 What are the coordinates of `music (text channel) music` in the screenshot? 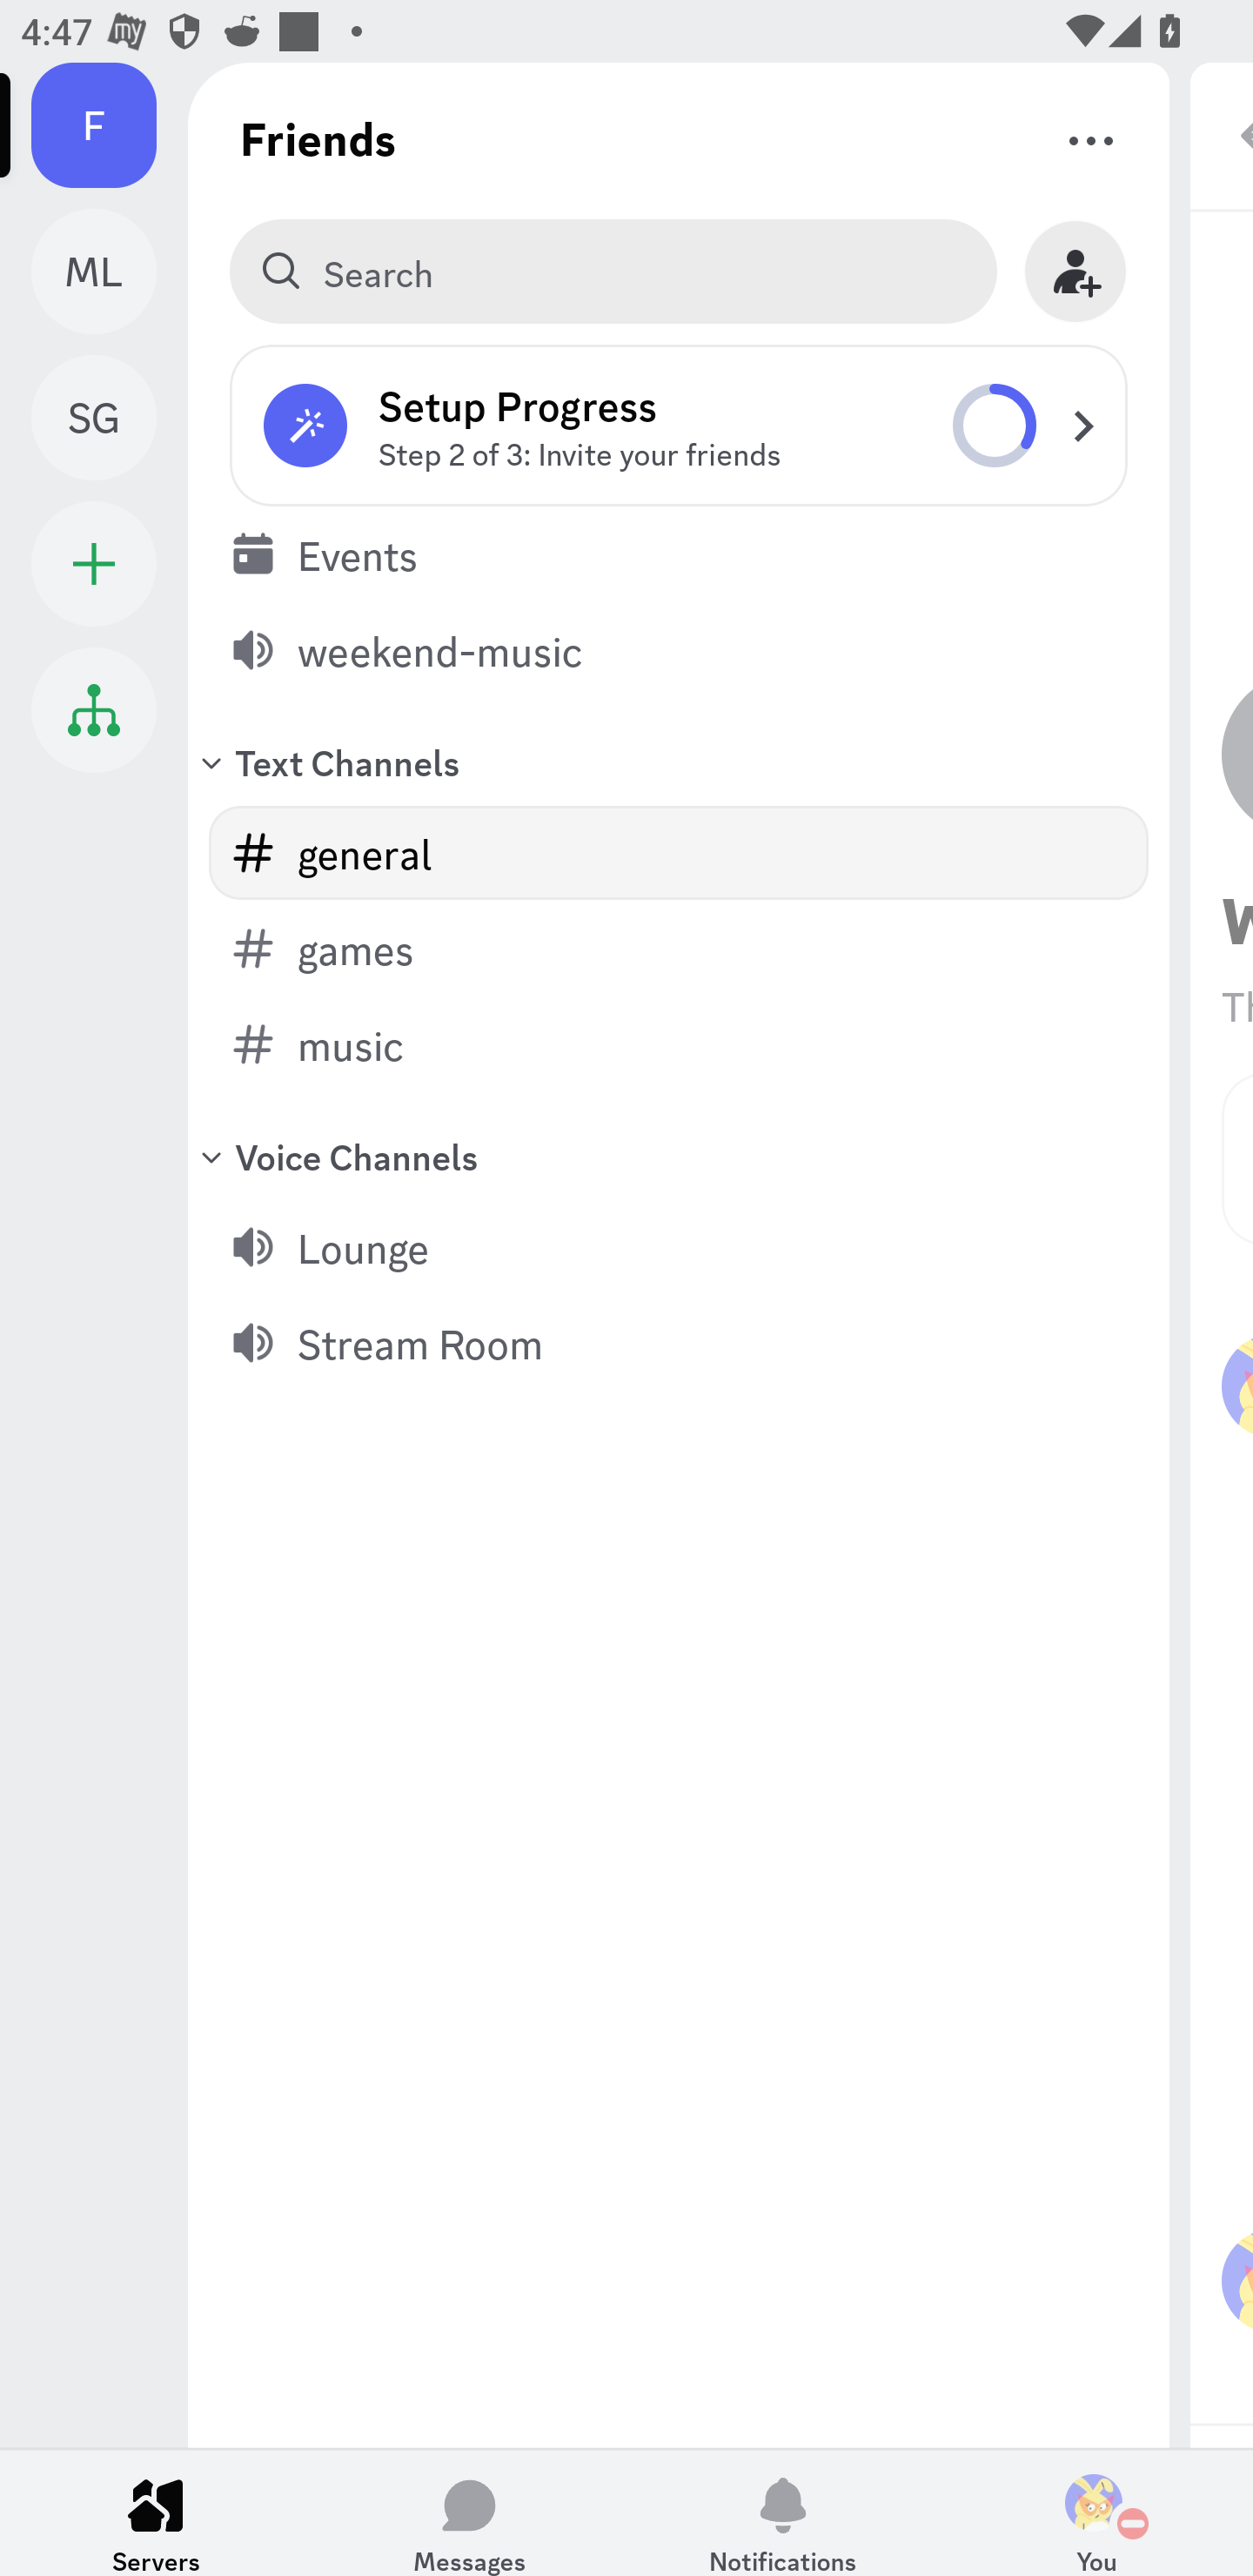 It's located at (679, 1044).